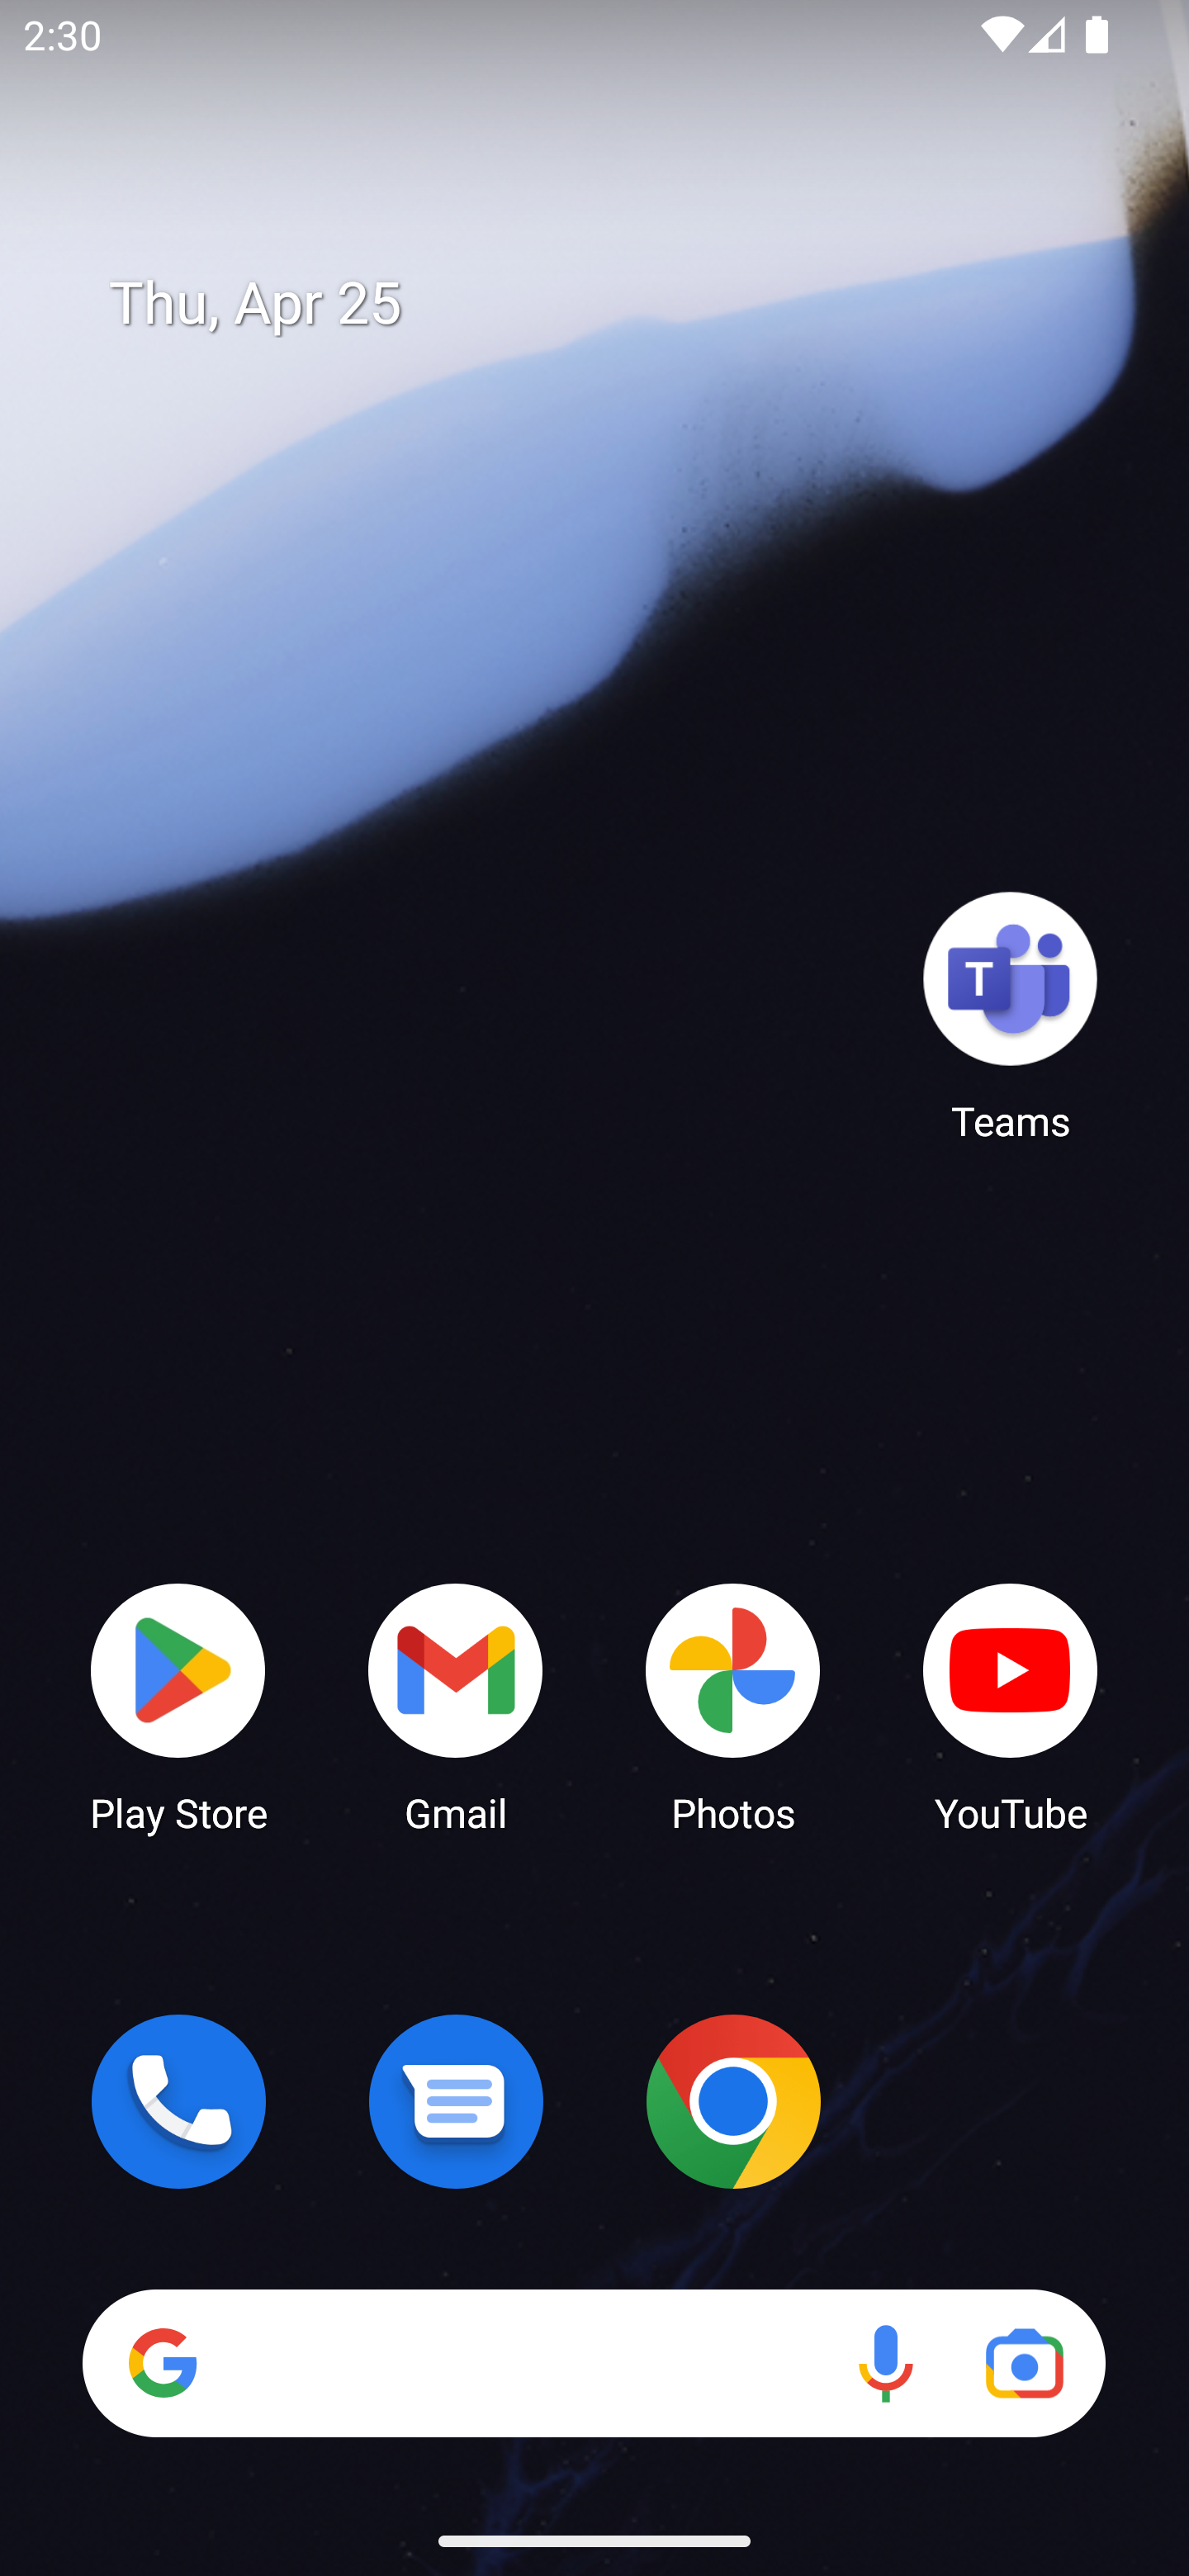 This screenshot has height=2576, width=1189. Describe the element at coordinates (618, 304) in the screenshot. I see `Thu, Apr 25` at that location.